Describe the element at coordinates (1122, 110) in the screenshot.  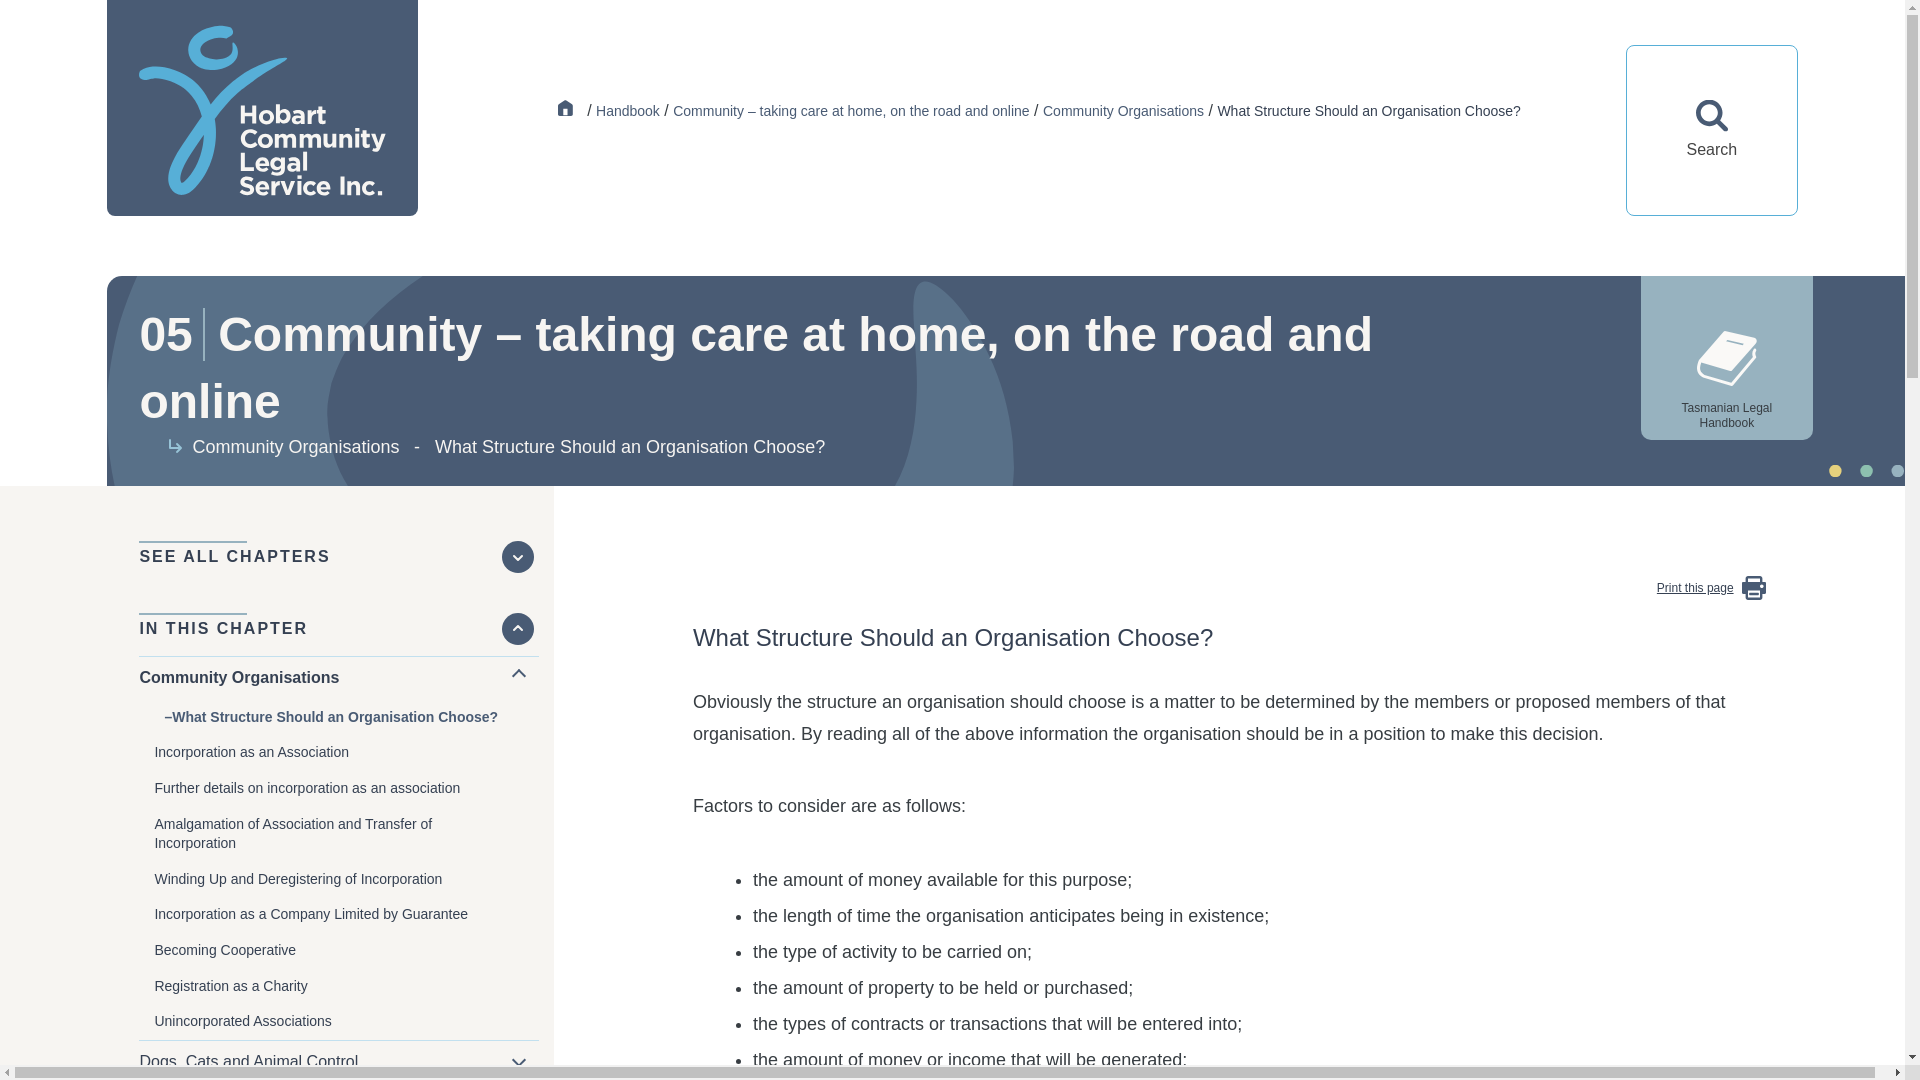
I see `Community Organisations` at that location.